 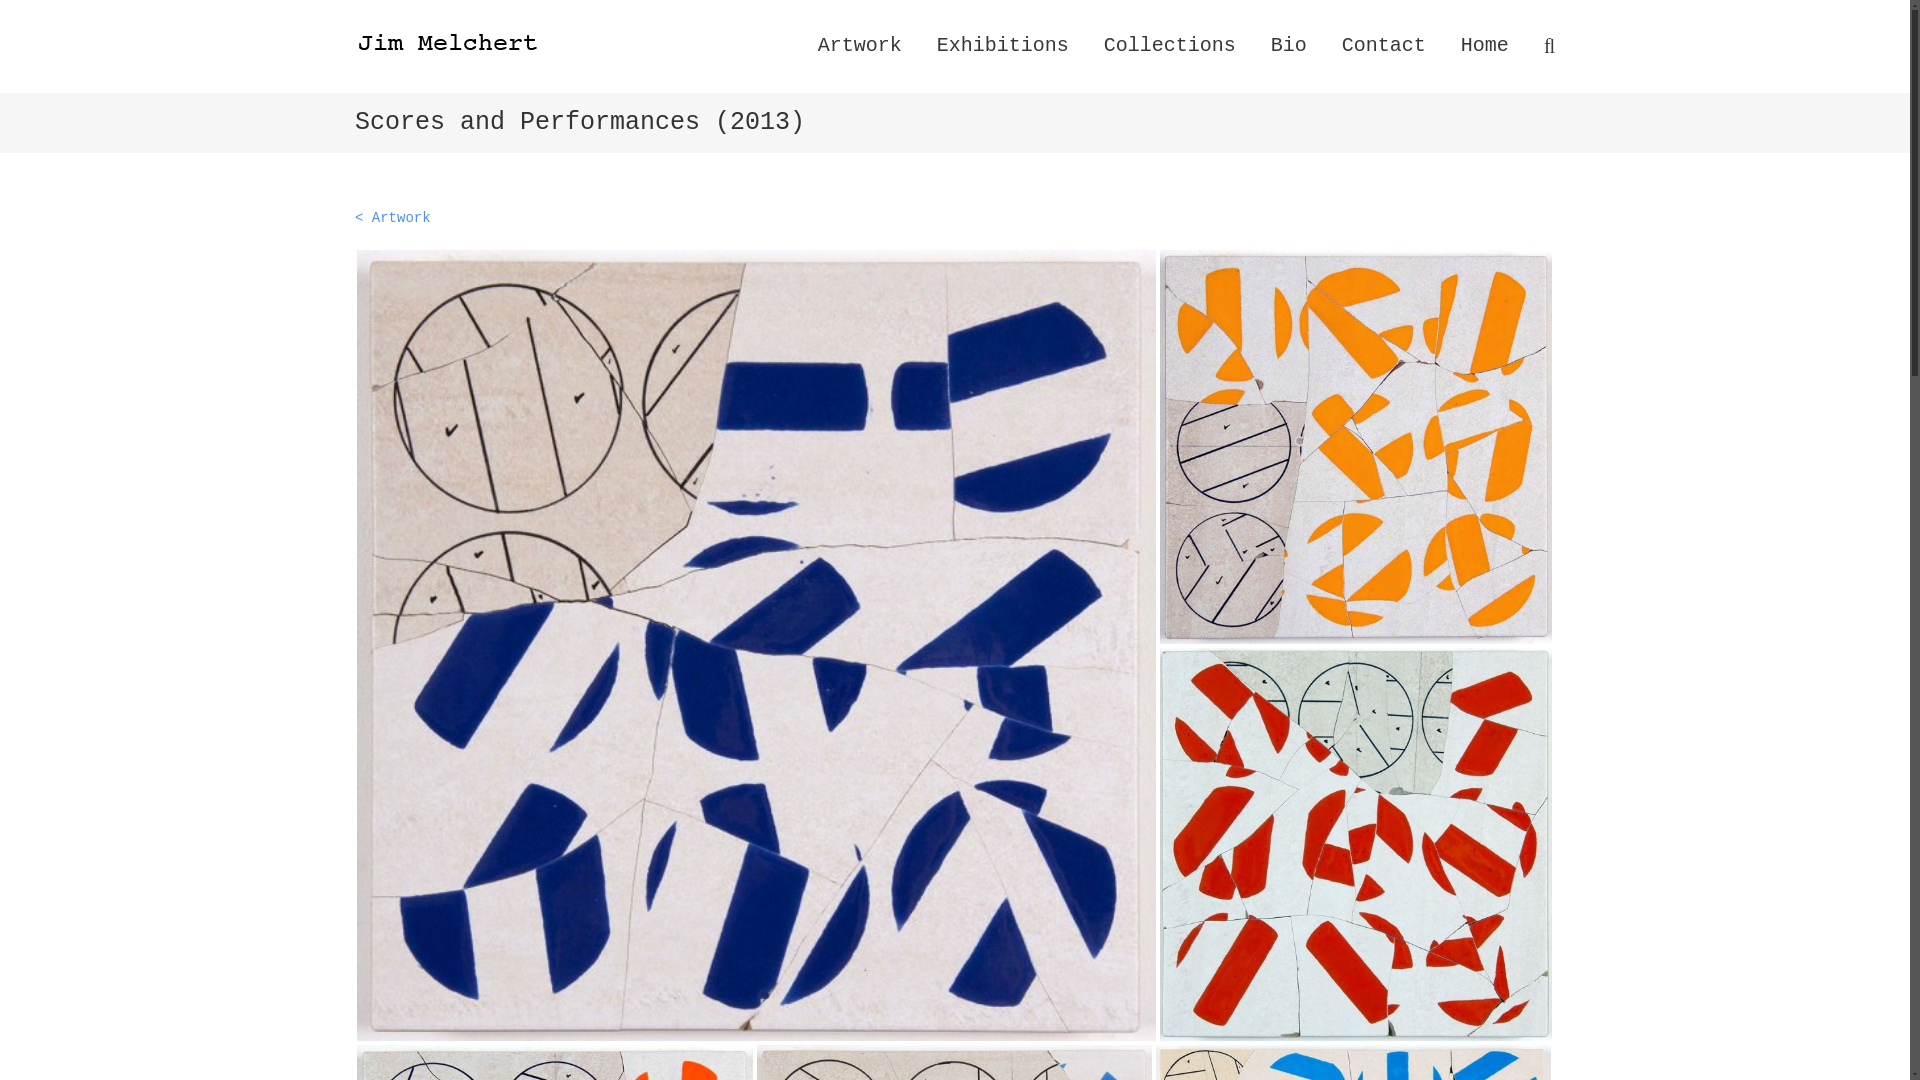 I want to click on Contact, so click(x=1384, y=44).